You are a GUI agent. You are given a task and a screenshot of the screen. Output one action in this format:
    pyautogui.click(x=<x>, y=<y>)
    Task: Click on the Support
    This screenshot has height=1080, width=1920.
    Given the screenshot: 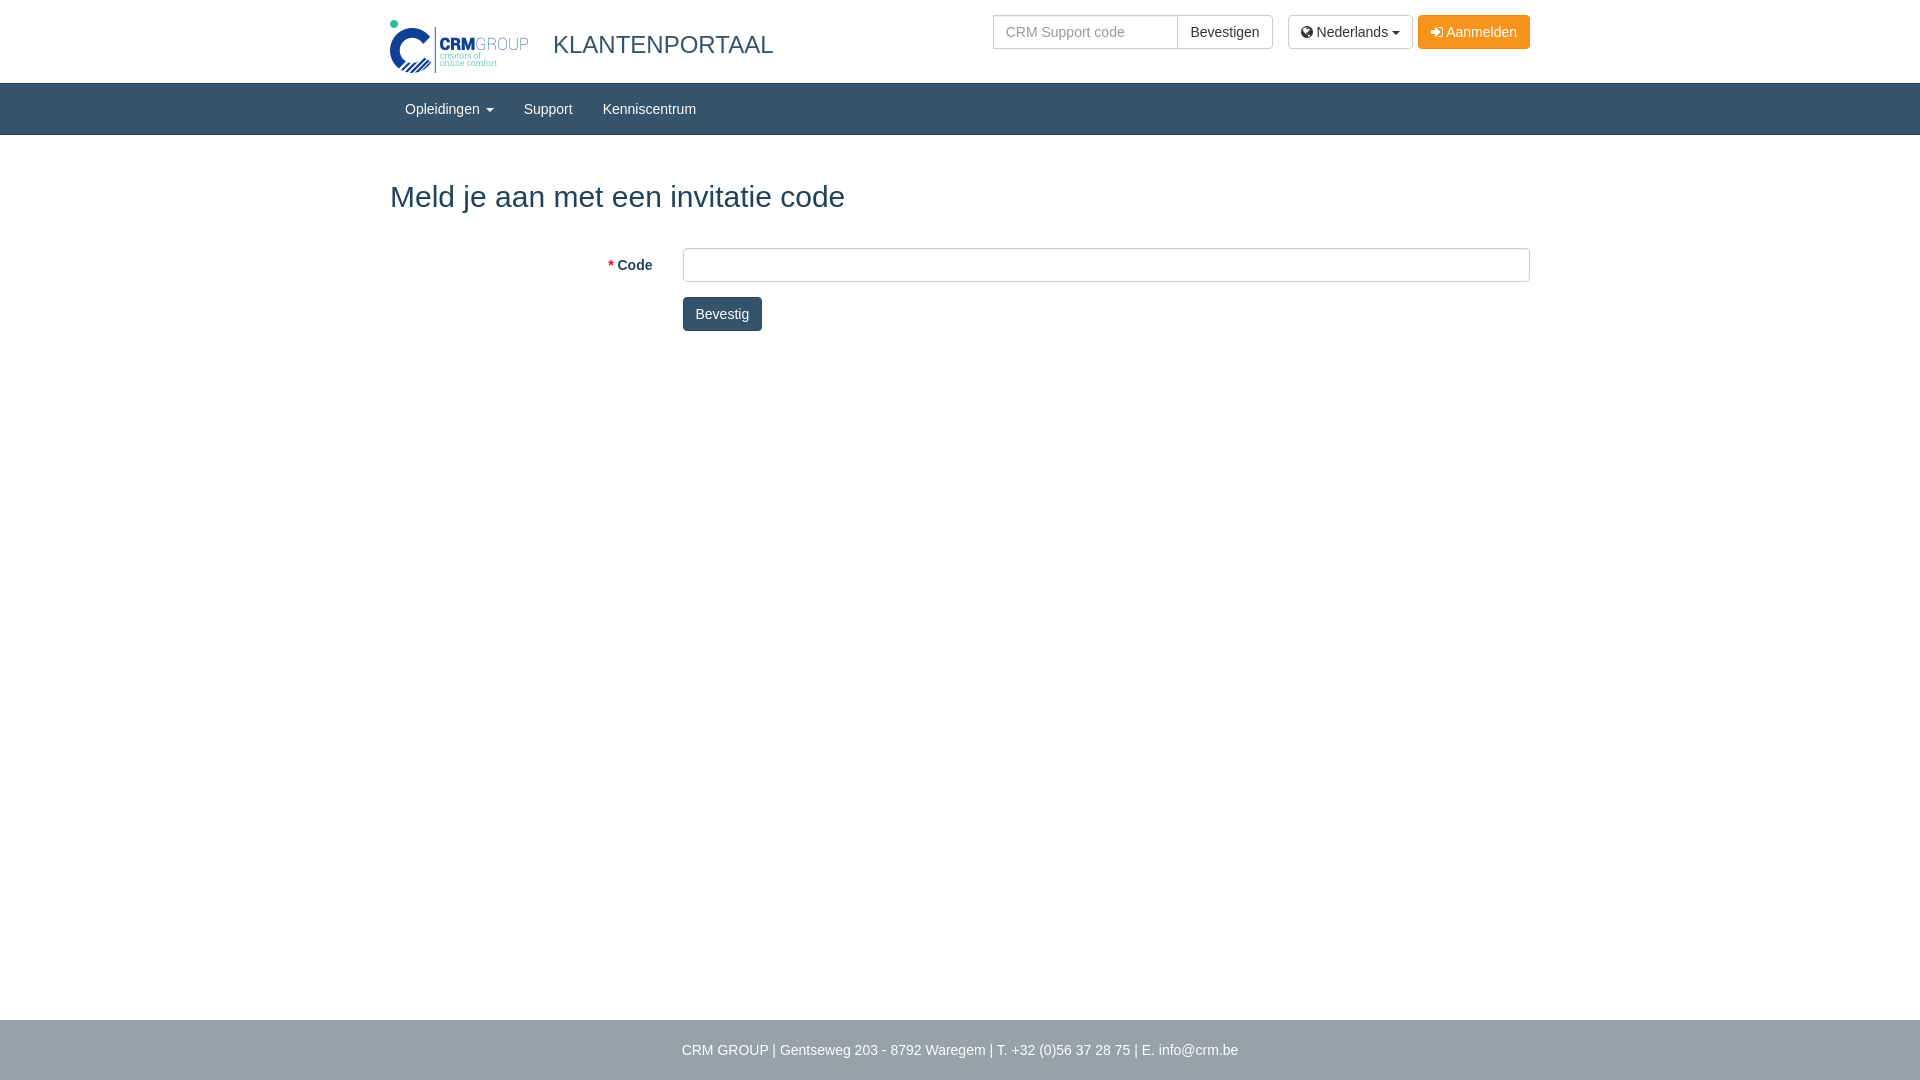 What is the action you would take?
    pyautogui.click(x=548, y=109)
    